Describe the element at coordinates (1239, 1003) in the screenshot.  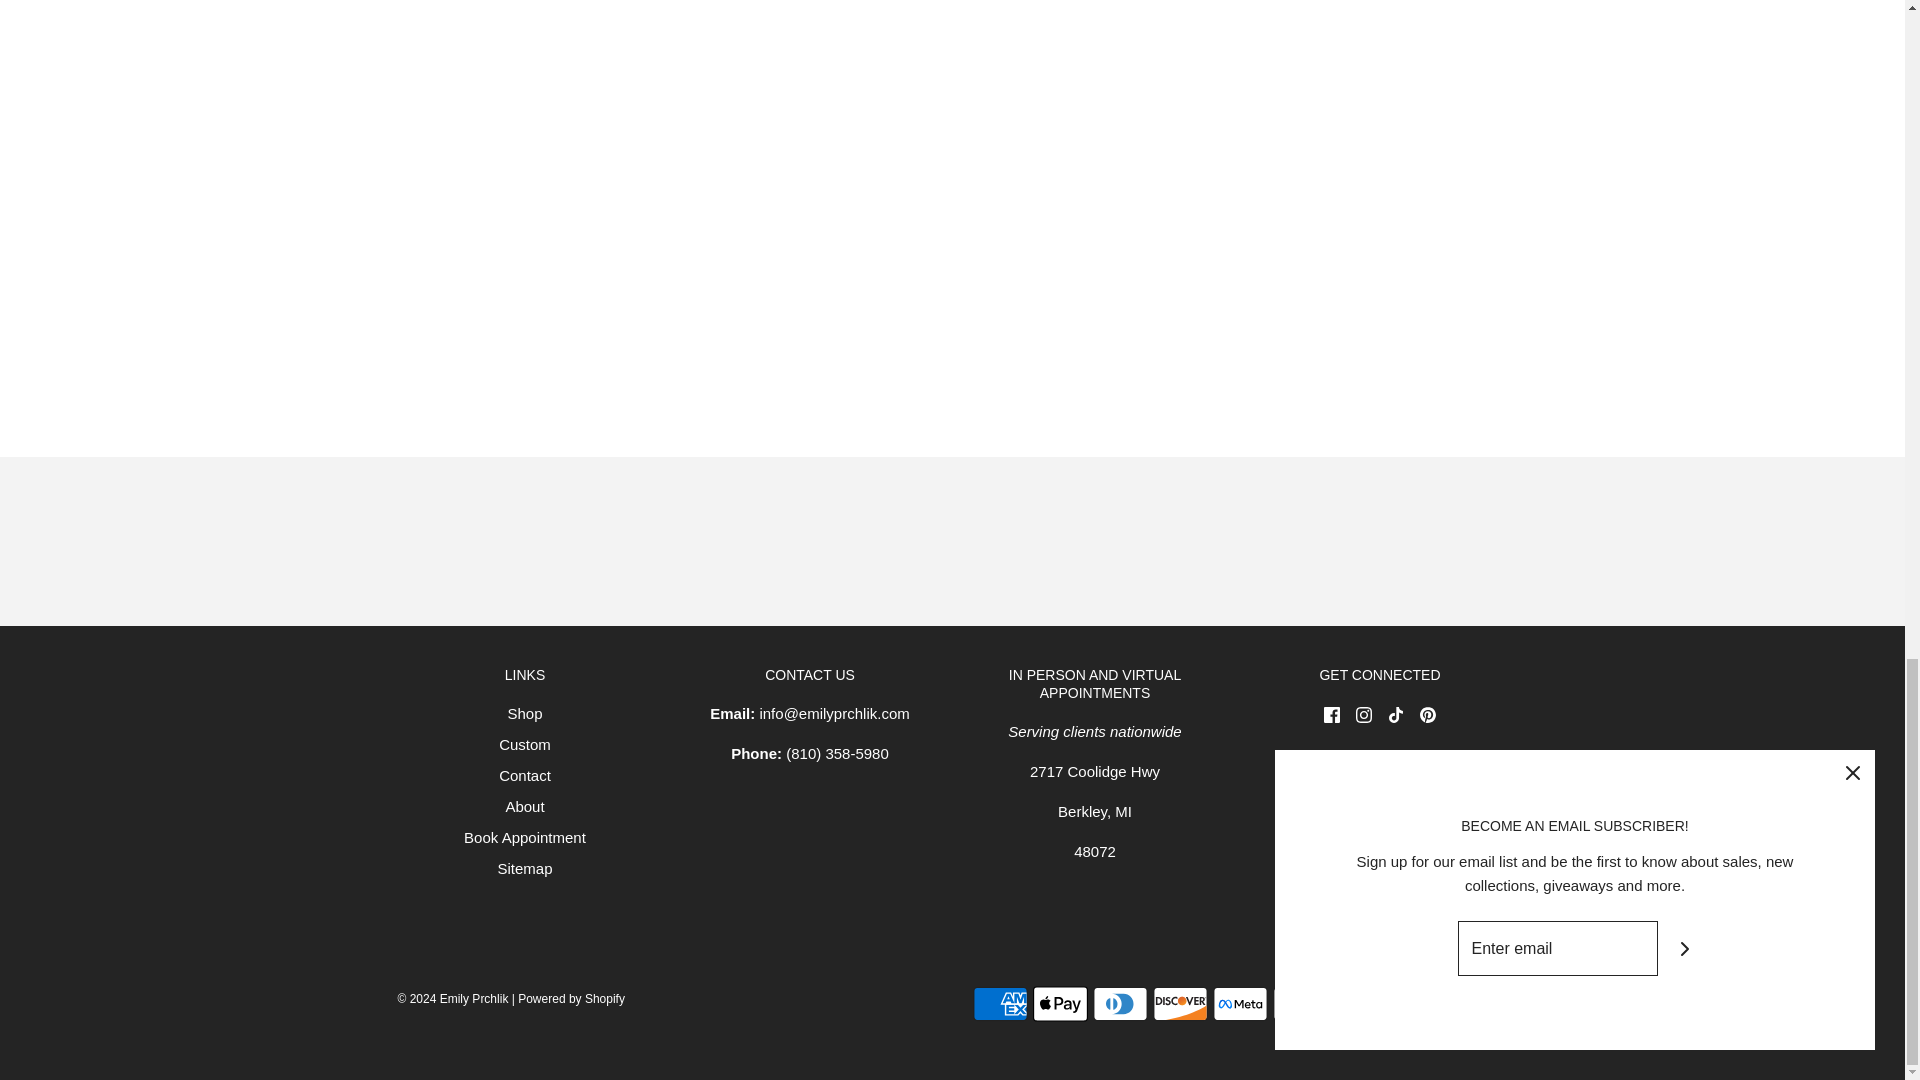
I see `Meta Pay` at that location.